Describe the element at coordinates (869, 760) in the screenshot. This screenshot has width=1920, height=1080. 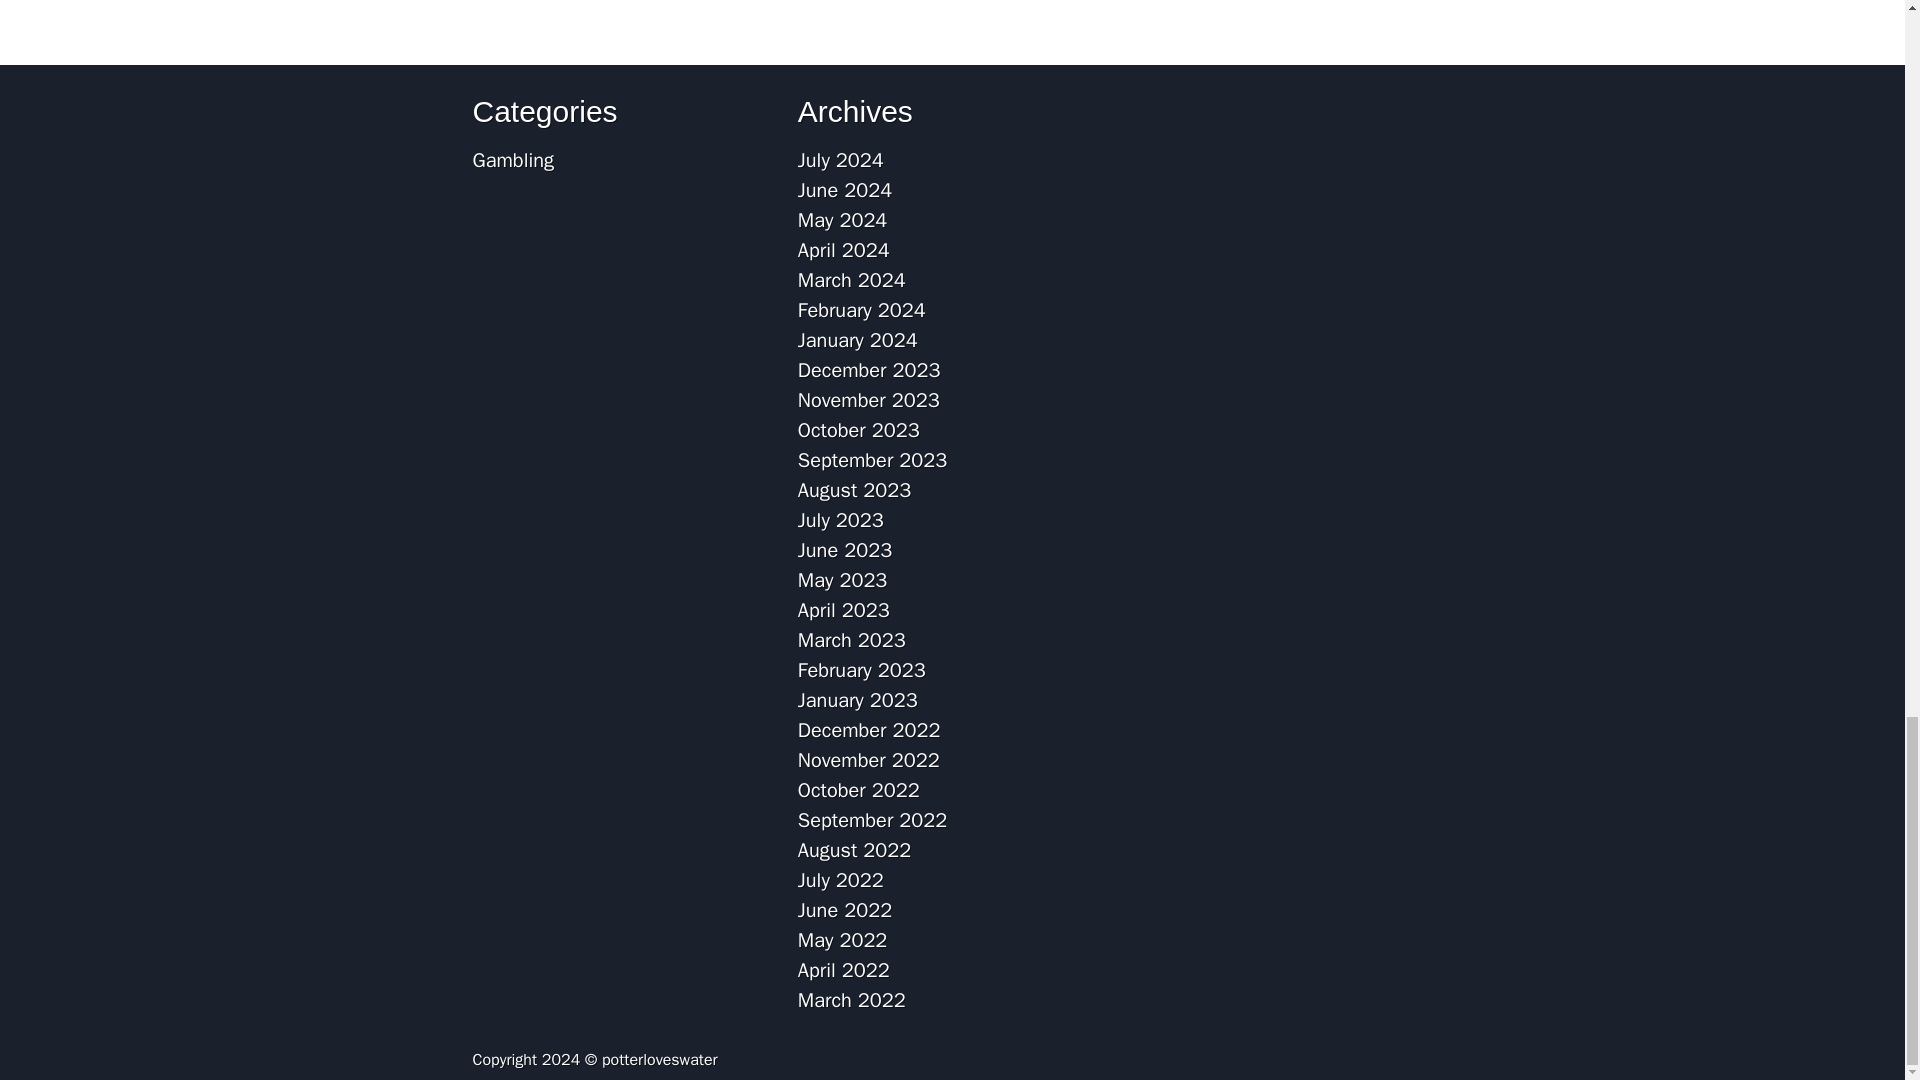
I see `November 2022` at that location.